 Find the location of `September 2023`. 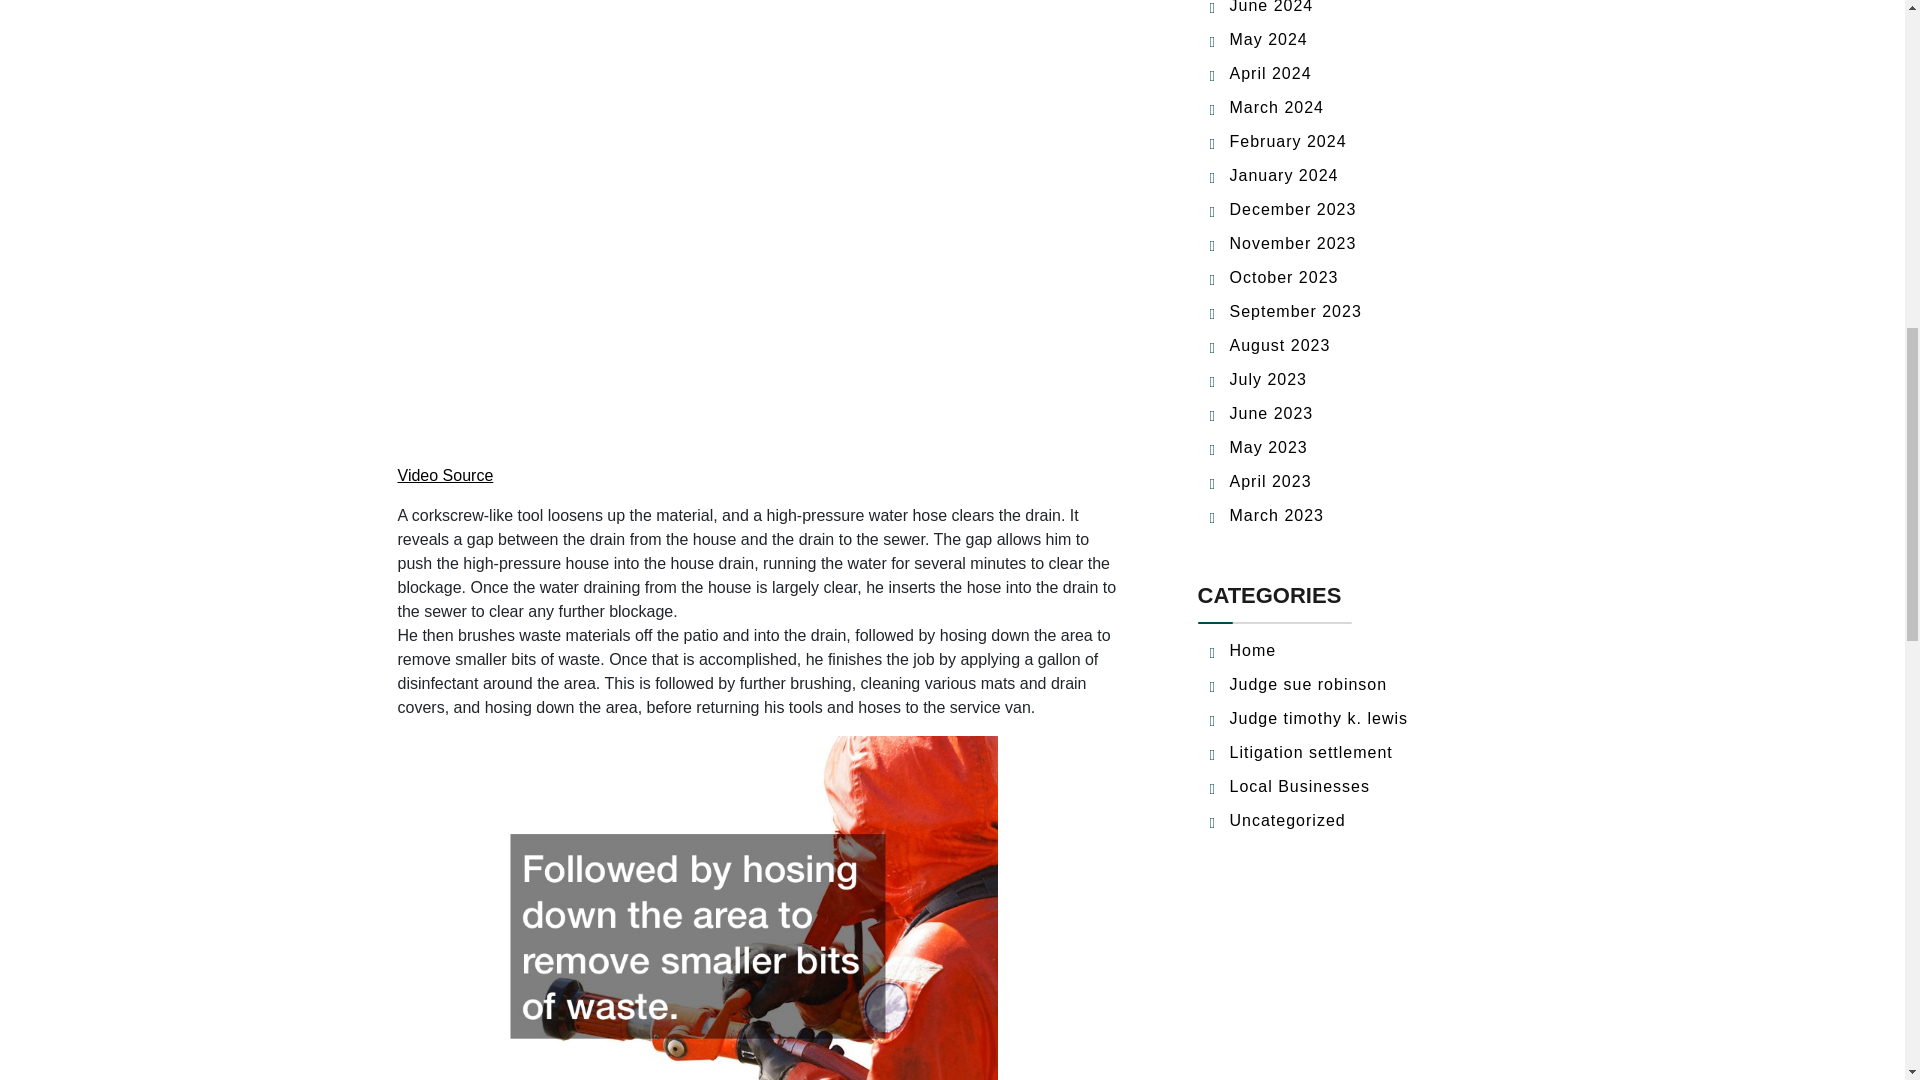

September 2023 is located at coordinates (1296, 311).